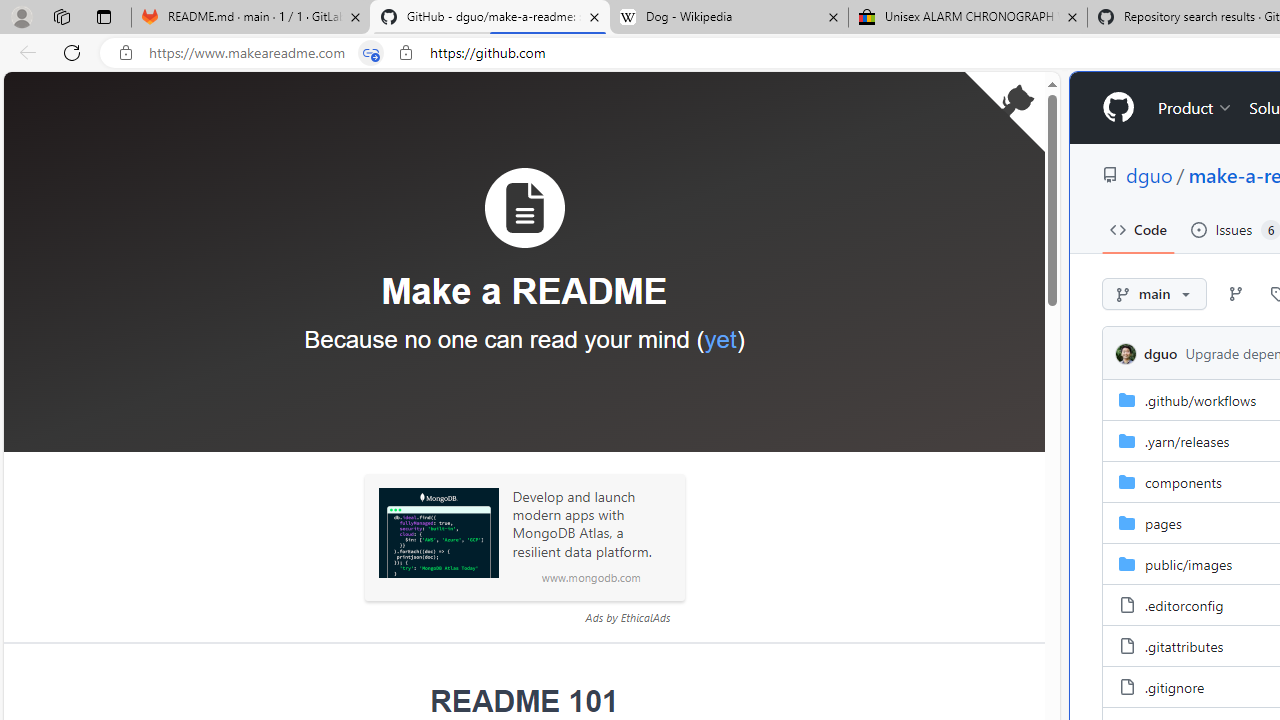 The width and height of the screenshot is (1280, 720). I want to click on dguo, so click(1126, 354).